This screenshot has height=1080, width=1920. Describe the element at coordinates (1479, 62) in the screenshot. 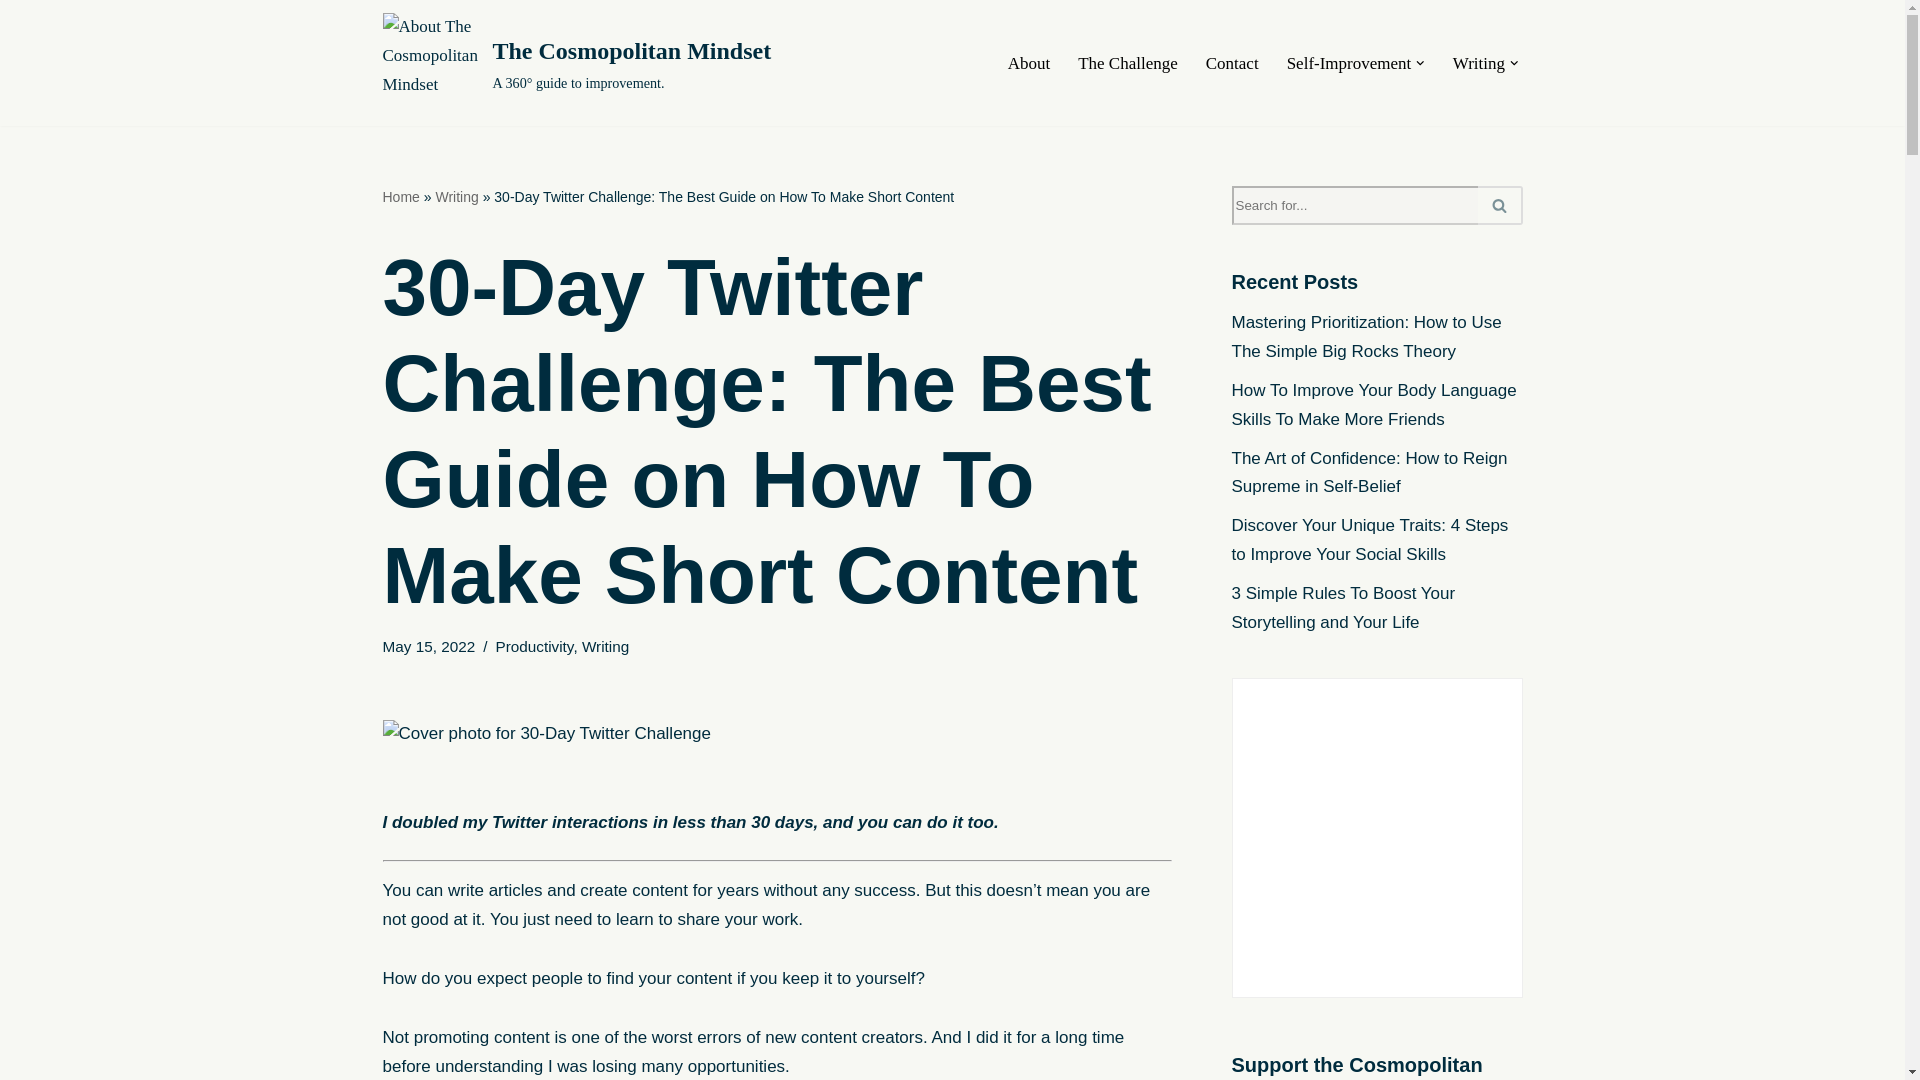

I see `Writing` at that location.